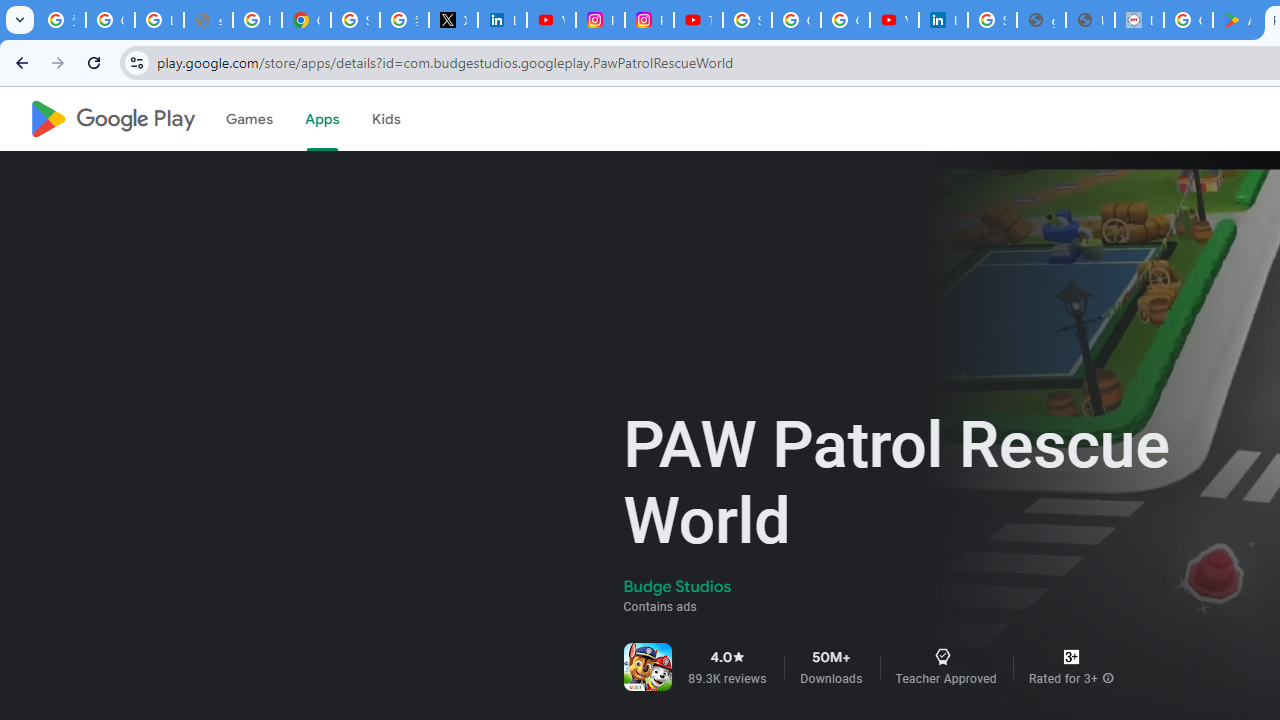 This screenshot has height=720, width=1280. Describe the element at coordinates (112, 119) in the screenshot. I see `Google Play logo` at that location.